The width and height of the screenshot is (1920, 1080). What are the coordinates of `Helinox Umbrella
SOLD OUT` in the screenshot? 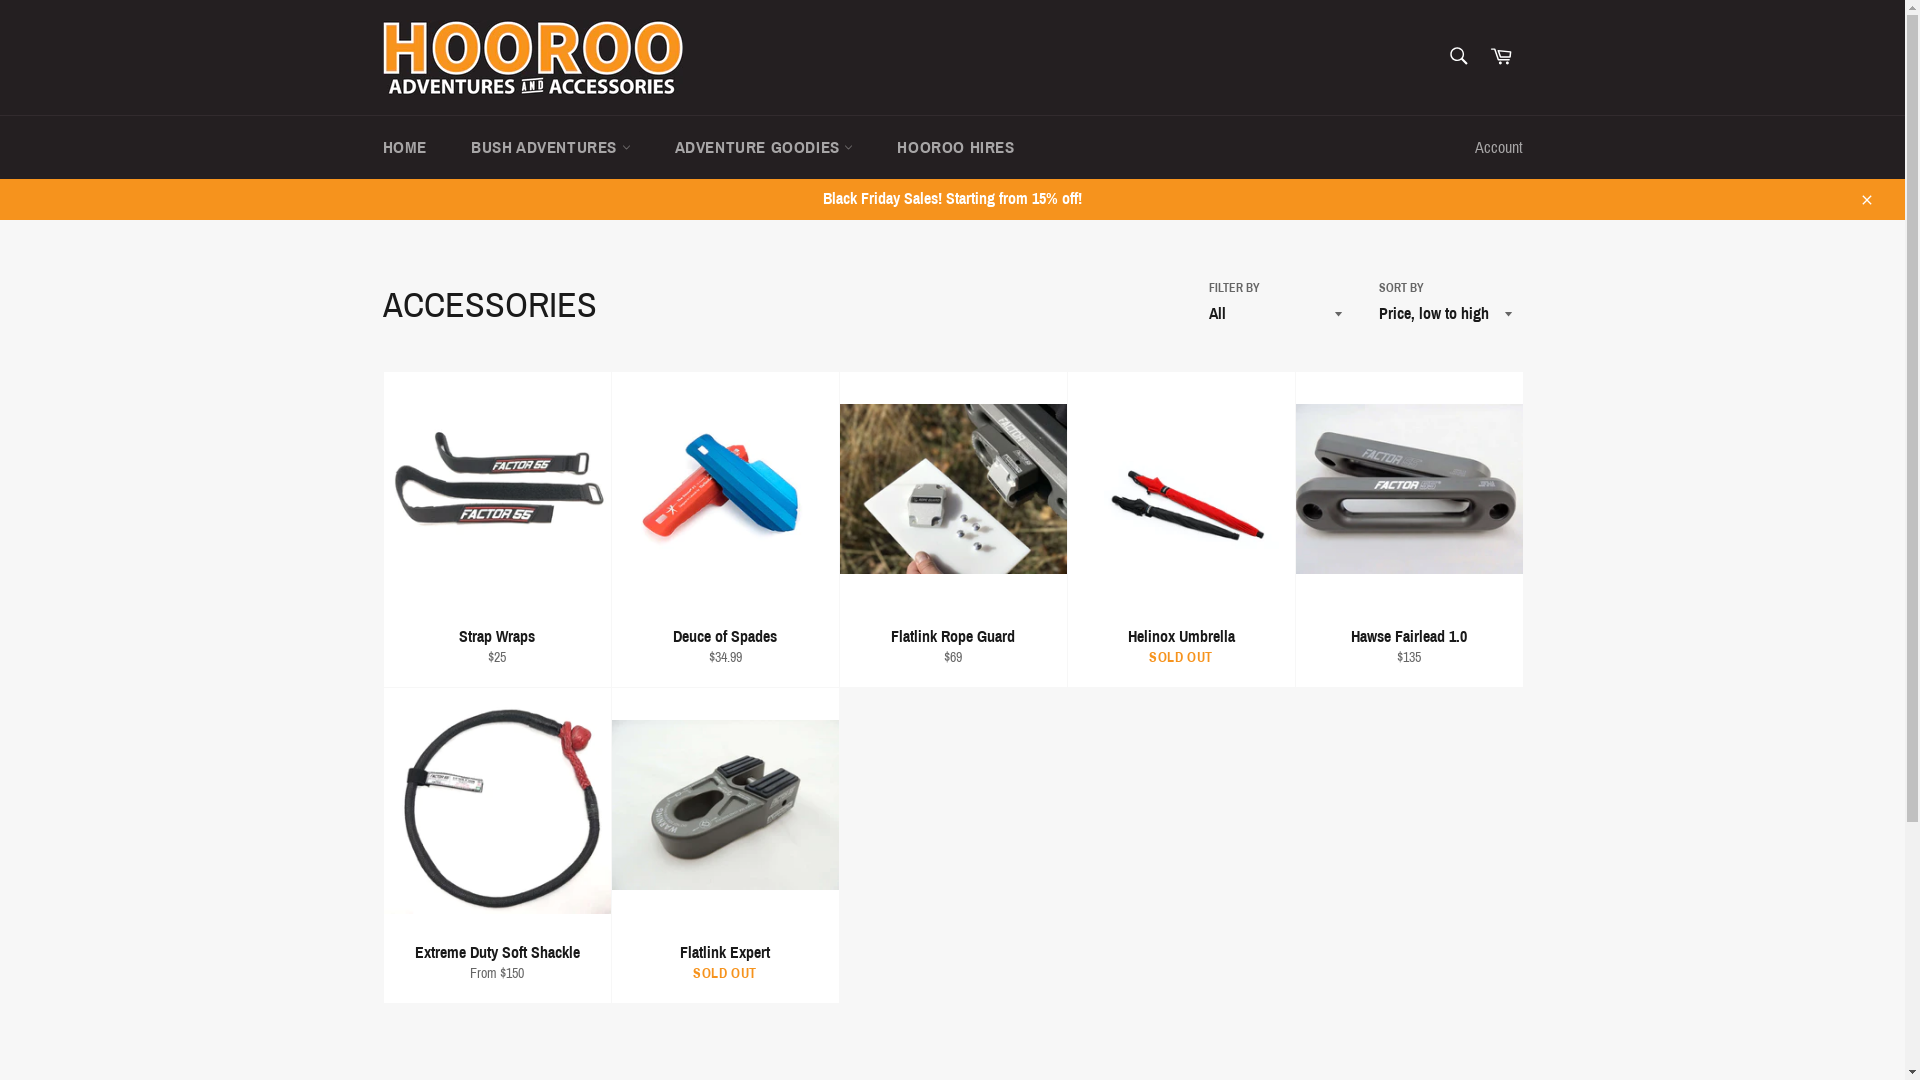 It's located at (1180, 530).